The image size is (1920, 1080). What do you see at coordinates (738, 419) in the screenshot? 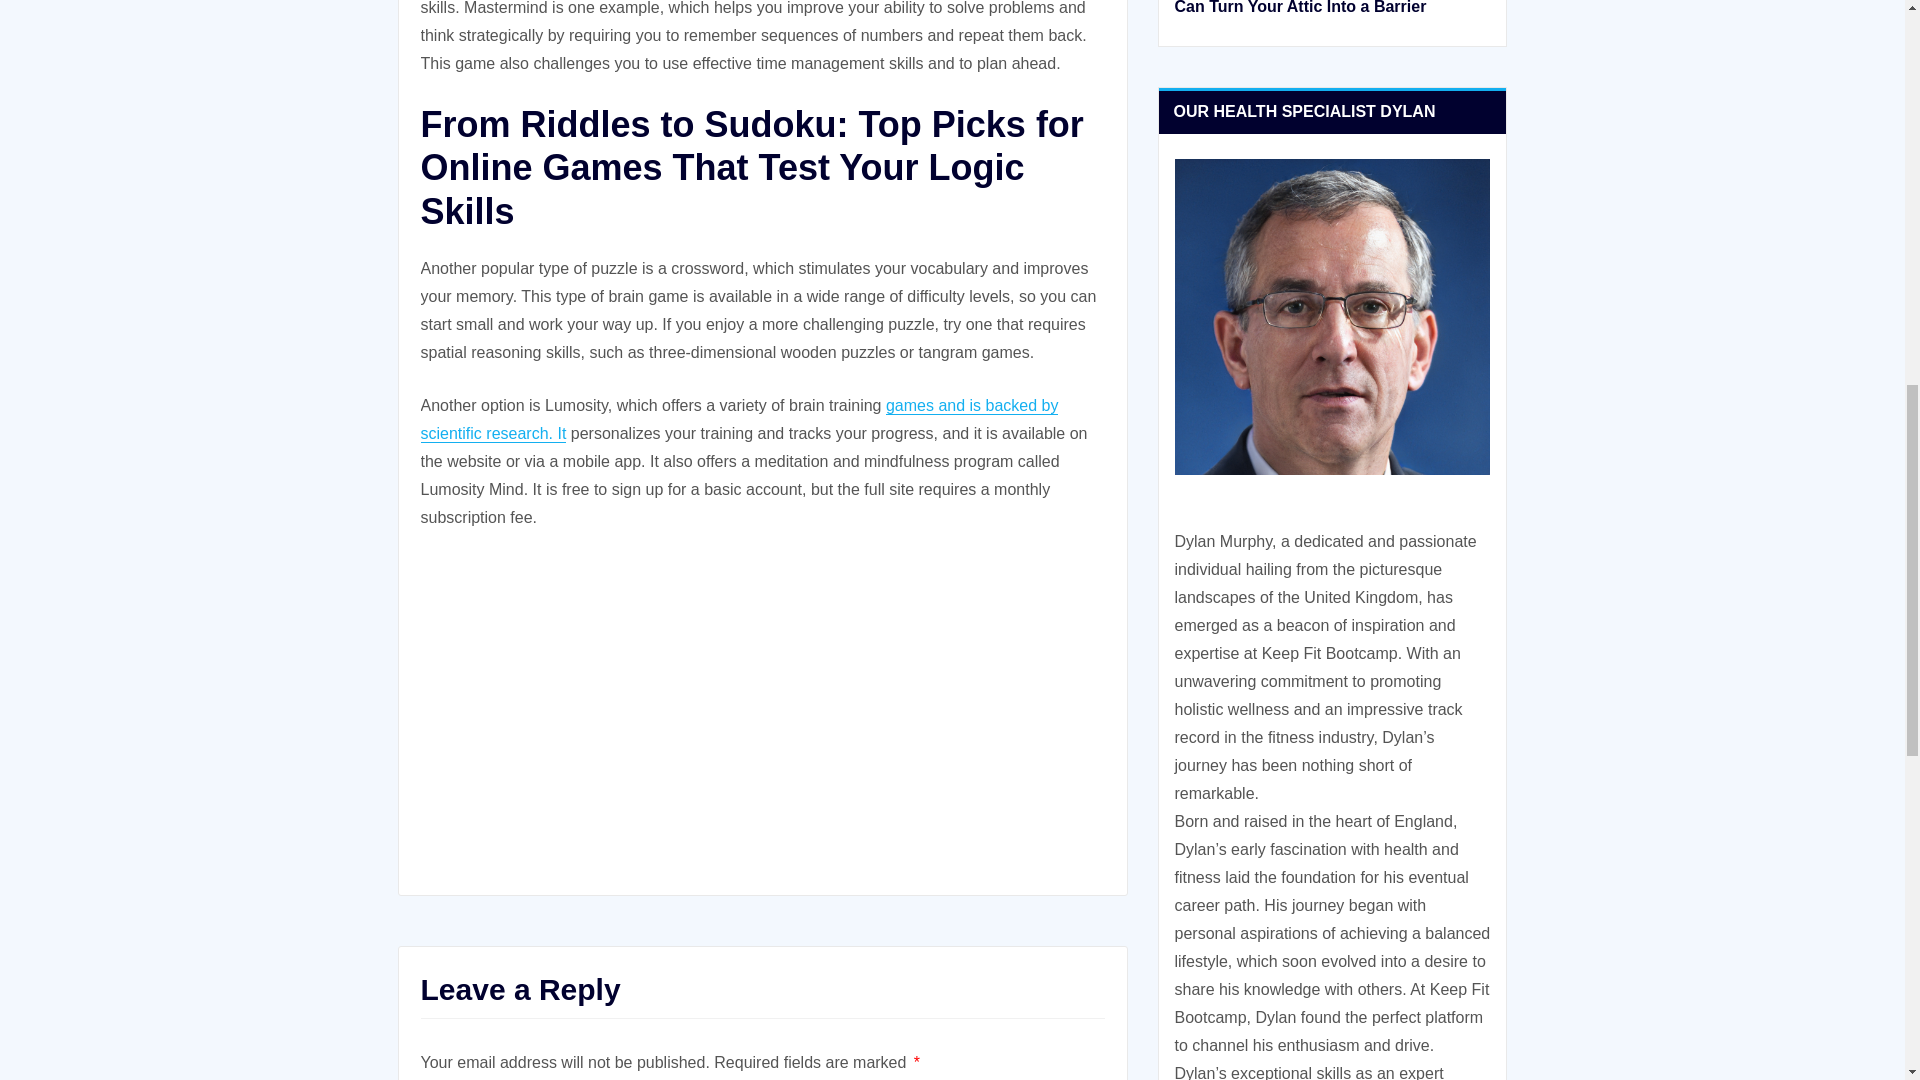
I see `games and is backed by scientific research. It` at bounding box center [738, 419].